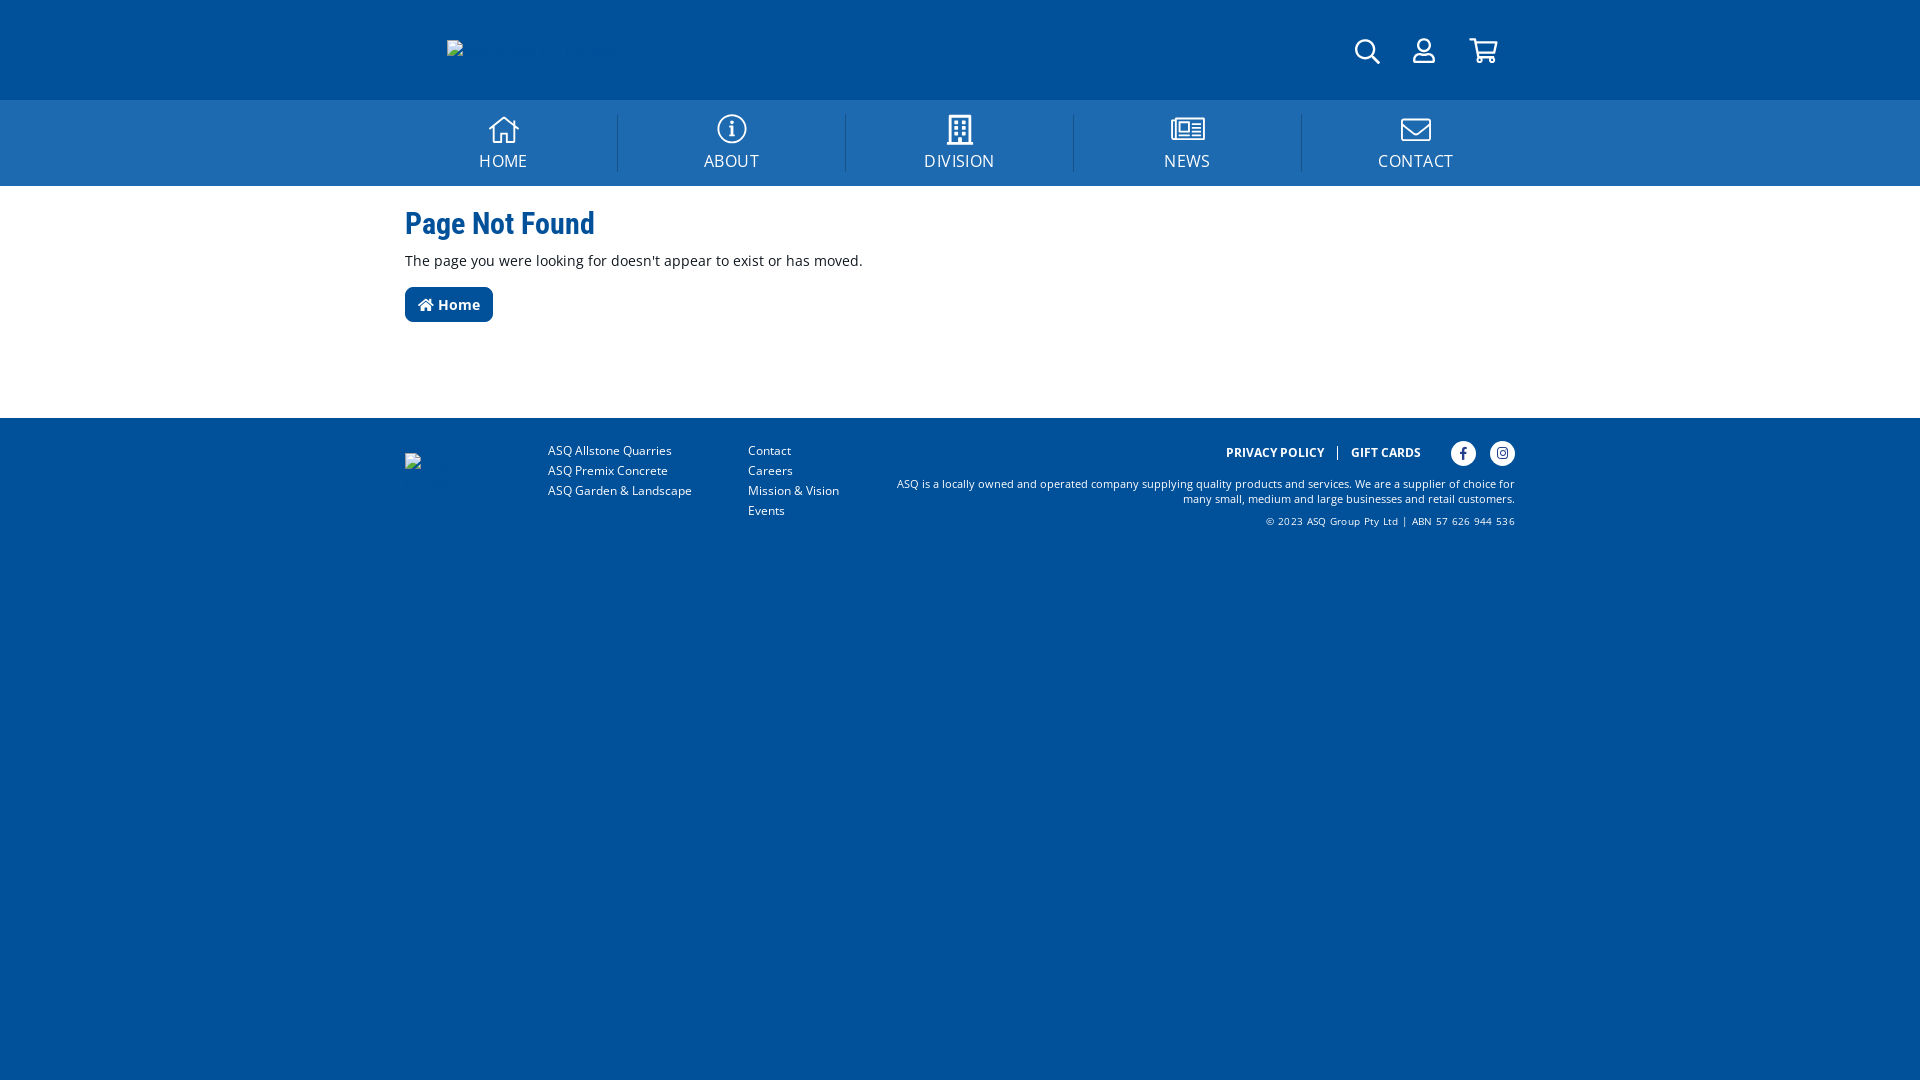 The height and width of the screenshot is (1080, 1920). I want to click on ASQ Premix Concrete, so click(633, 471).